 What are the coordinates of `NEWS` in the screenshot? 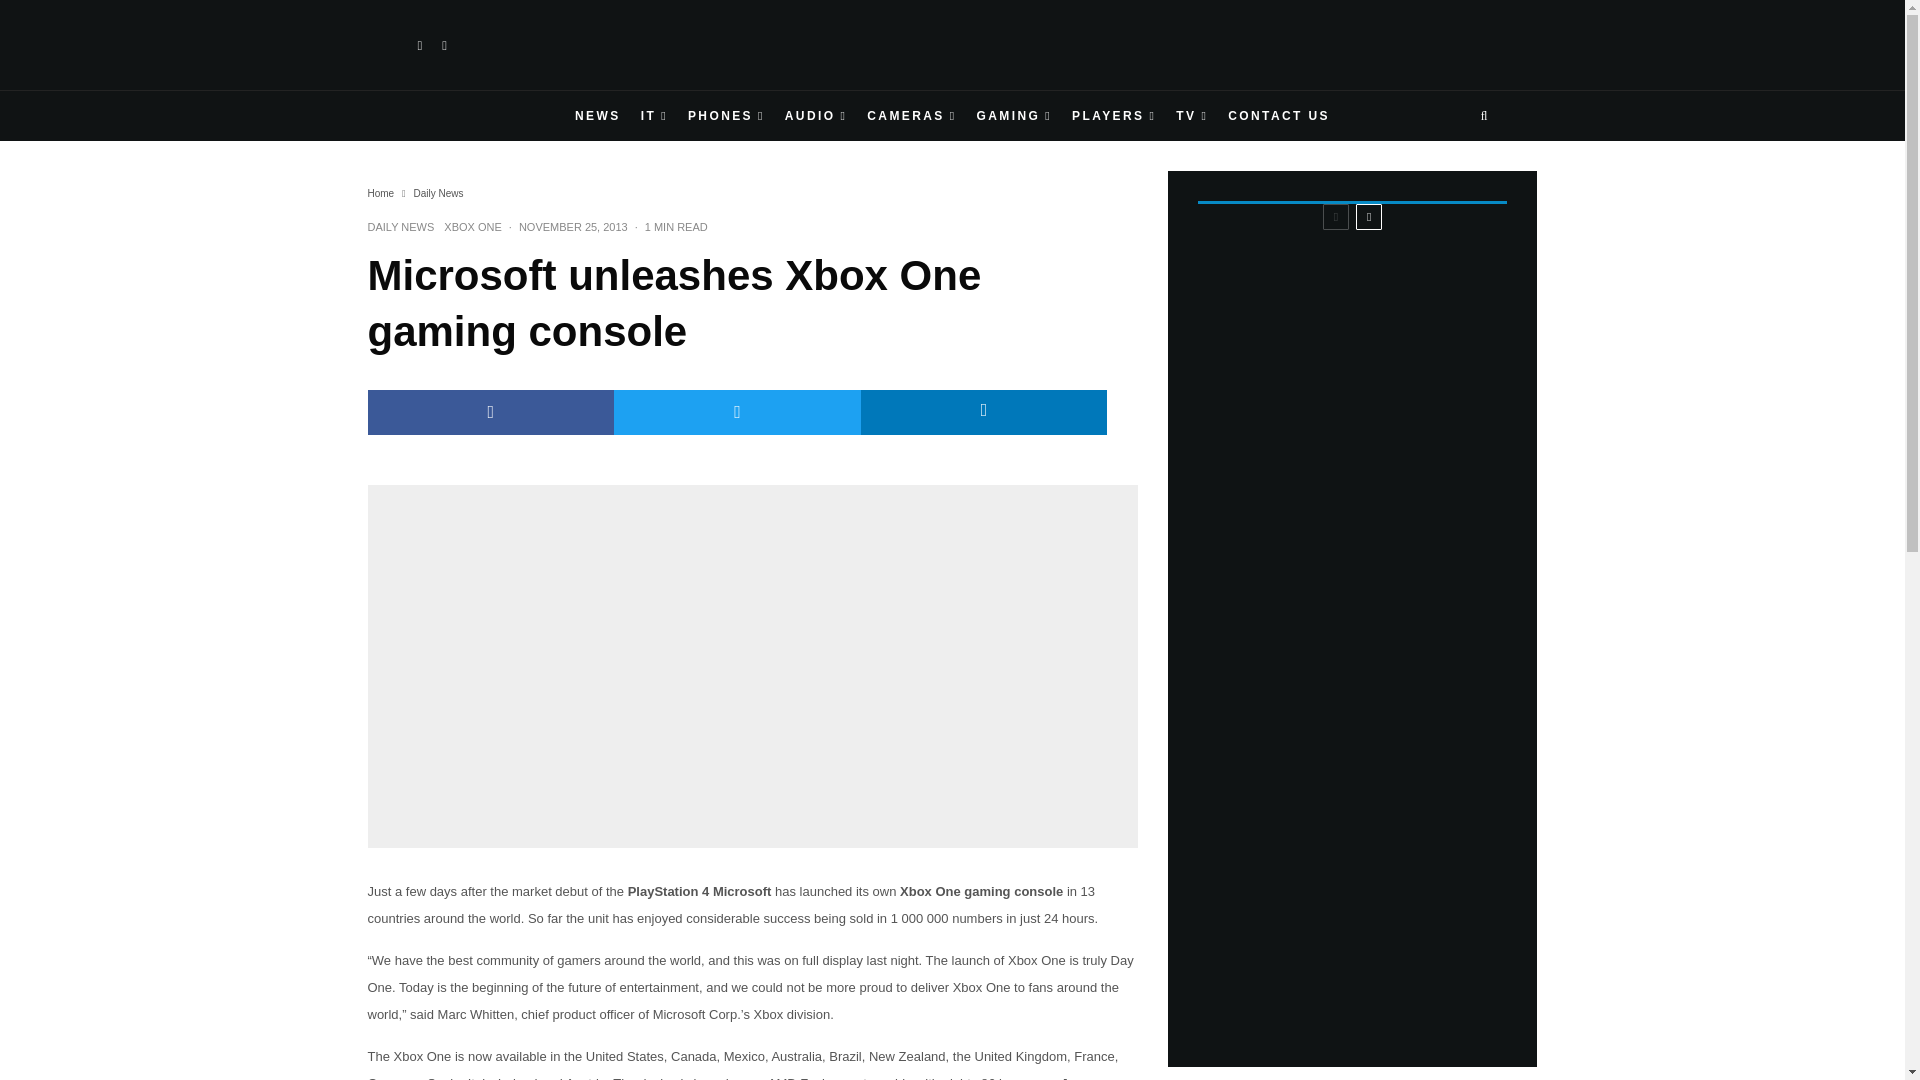 It's located at (598, 116).